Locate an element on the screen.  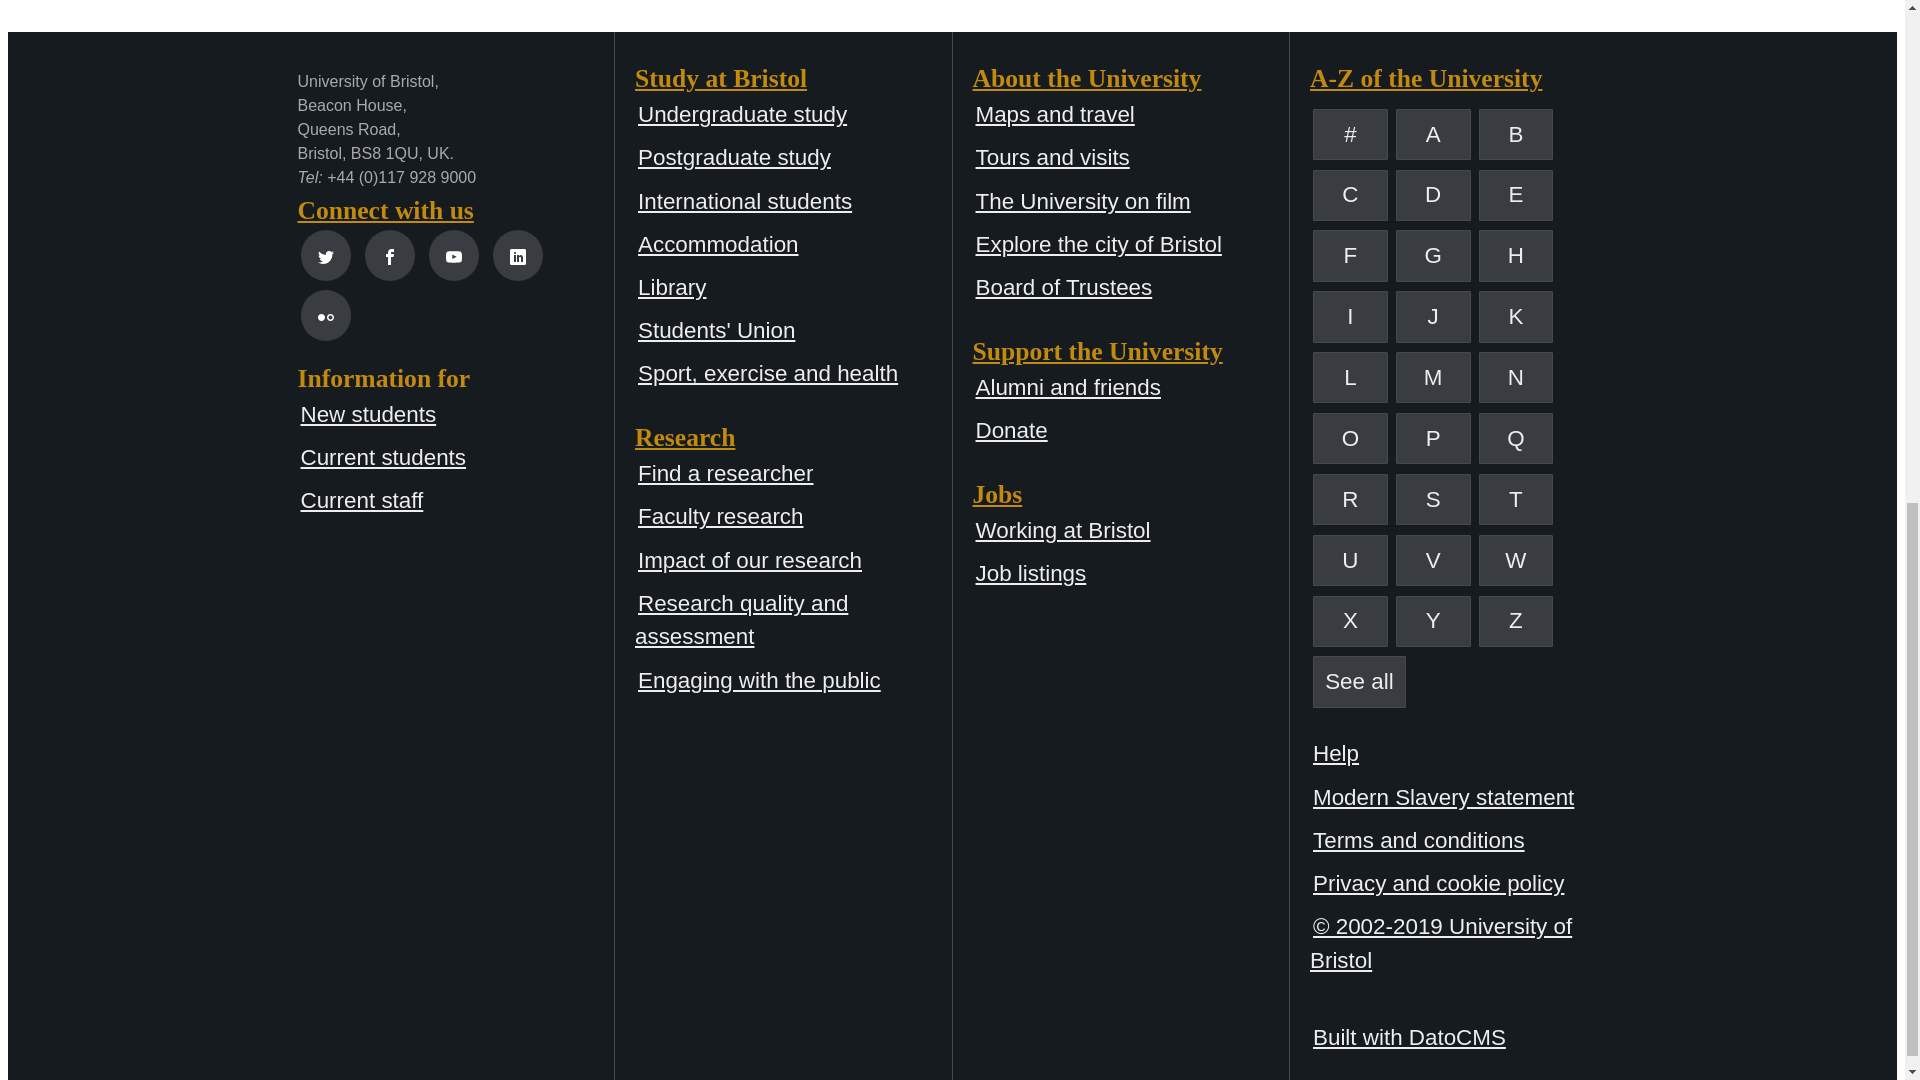
Study at Bristol is located at coordinates (794, 78).